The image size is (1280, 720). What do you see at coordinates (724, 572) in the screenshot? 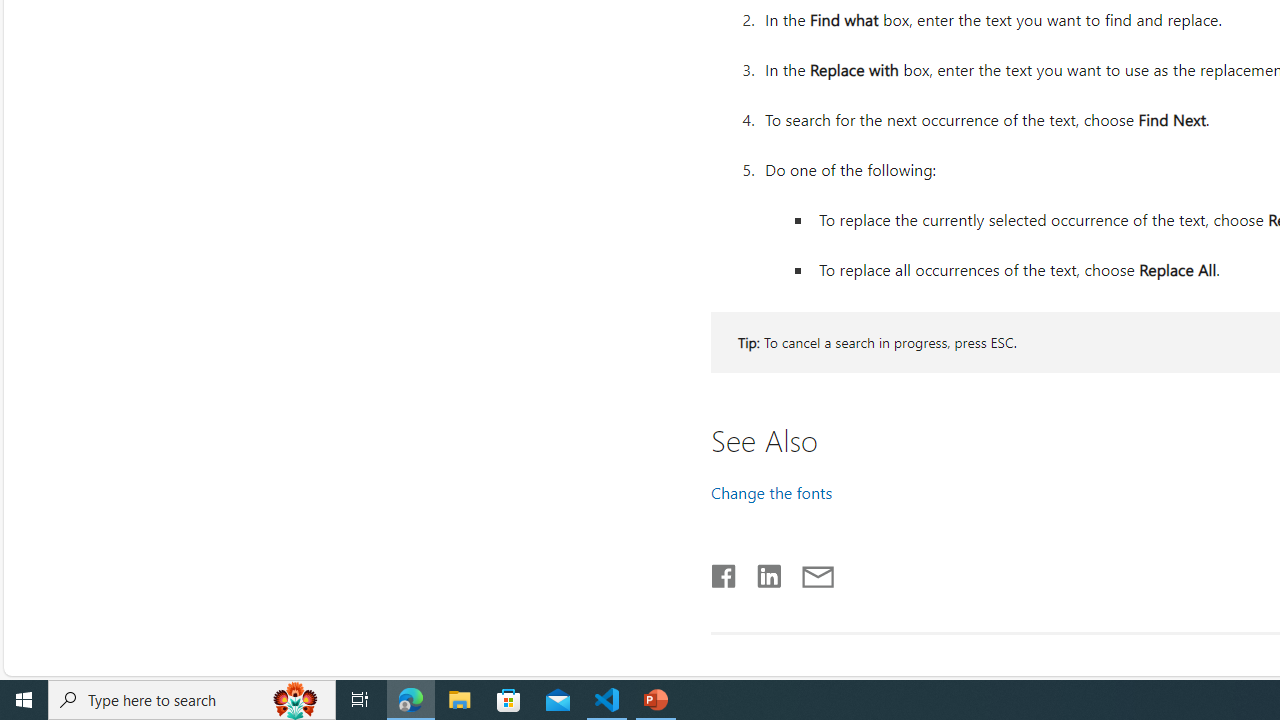
I see `Share on Facebook` at bounding box center [724, 572].